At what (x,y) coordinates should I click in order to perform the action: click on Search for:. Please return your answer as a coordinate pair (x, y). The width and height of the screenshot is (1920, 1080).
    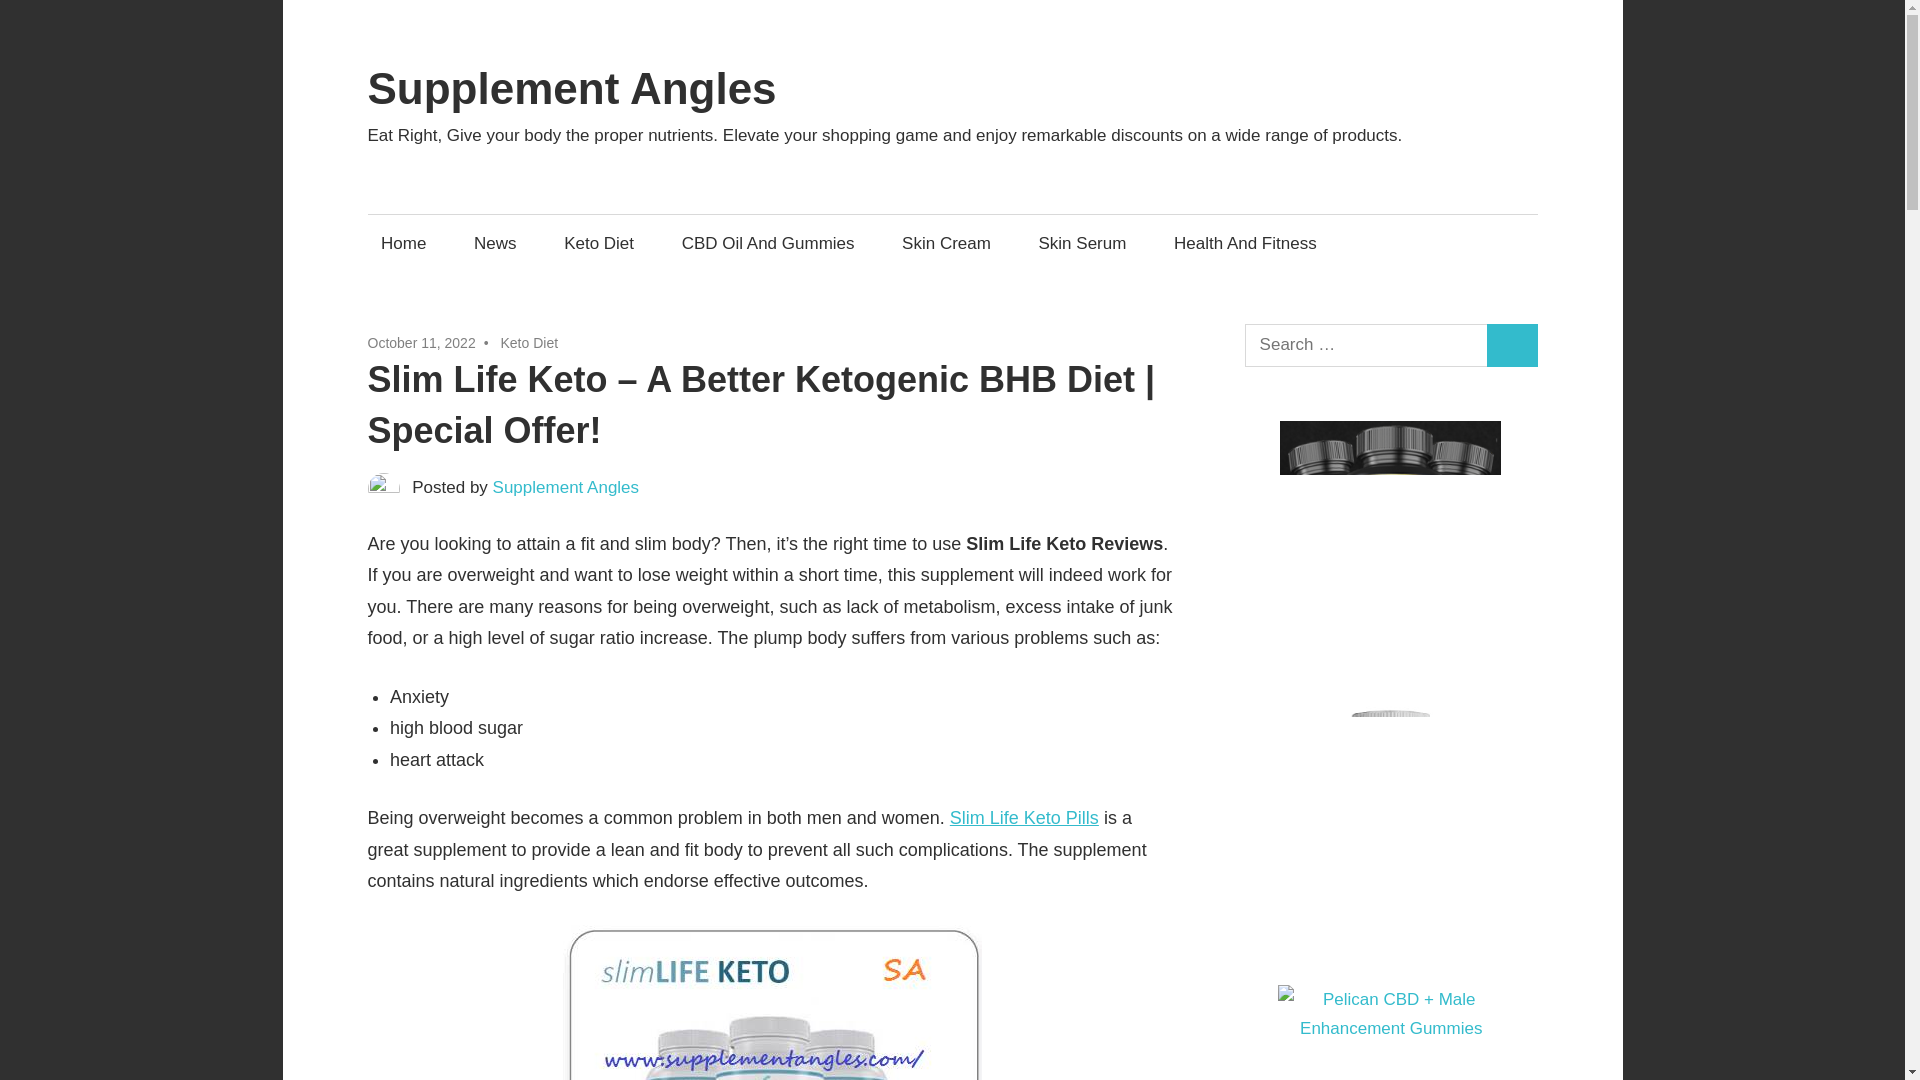
    Looking at the image, I should click on (1366, 346).